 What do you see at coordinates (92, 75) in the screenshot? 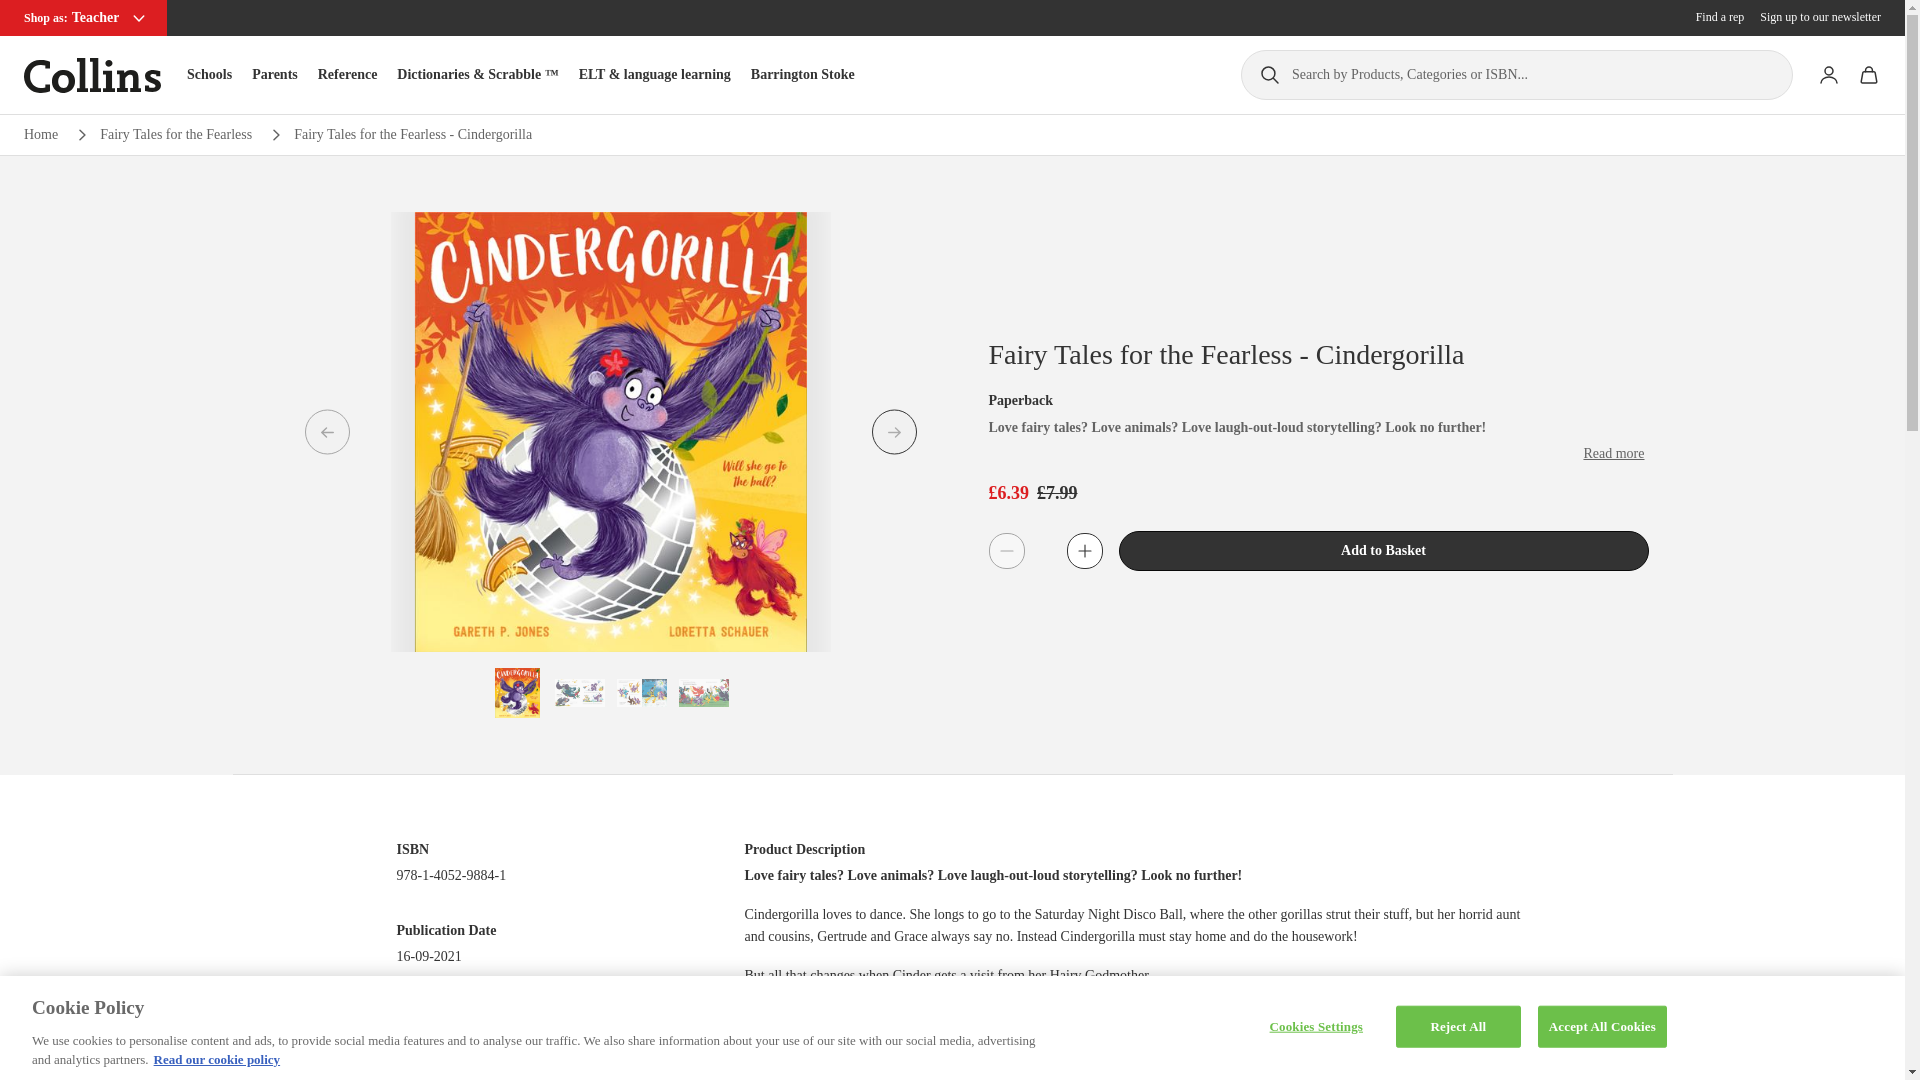
I see `Collins` at bounding box center [92, 75].